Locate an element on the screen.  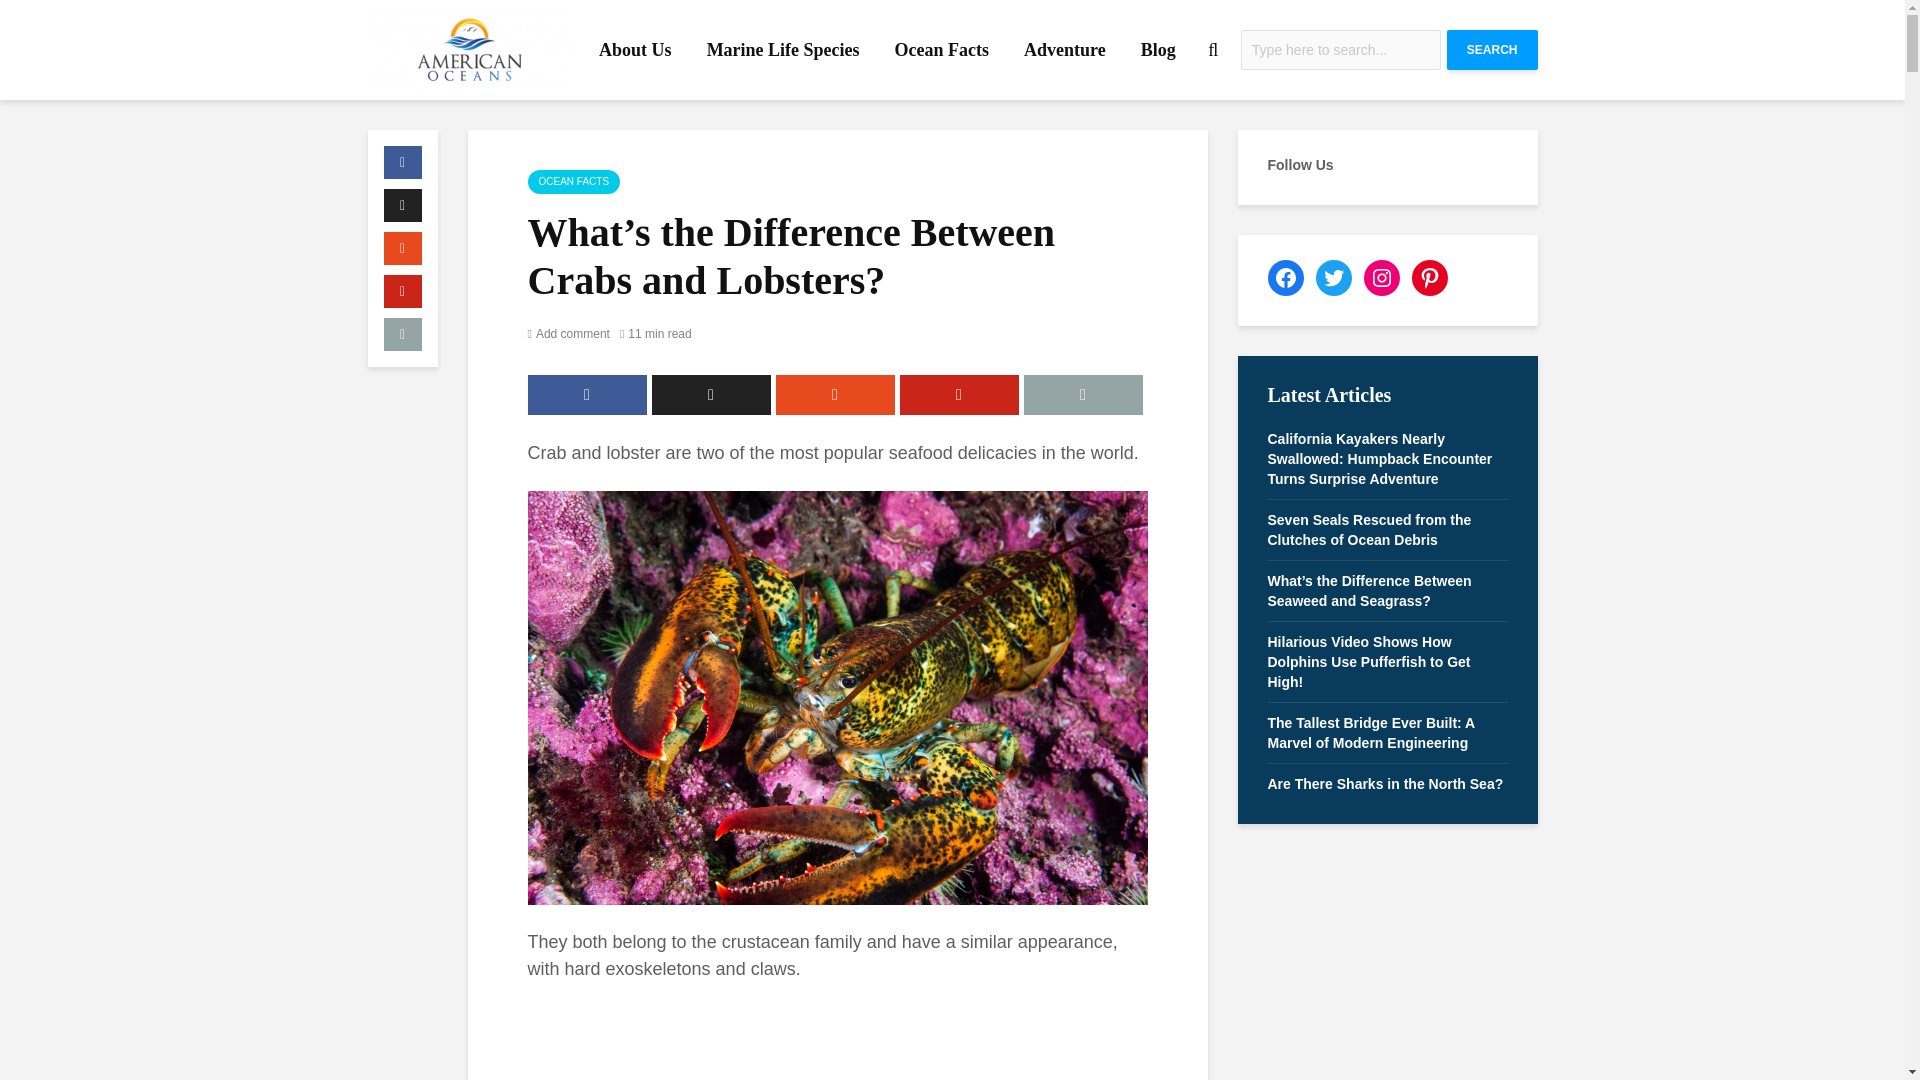
Ocean Facts is located at coordinates (942, 50).